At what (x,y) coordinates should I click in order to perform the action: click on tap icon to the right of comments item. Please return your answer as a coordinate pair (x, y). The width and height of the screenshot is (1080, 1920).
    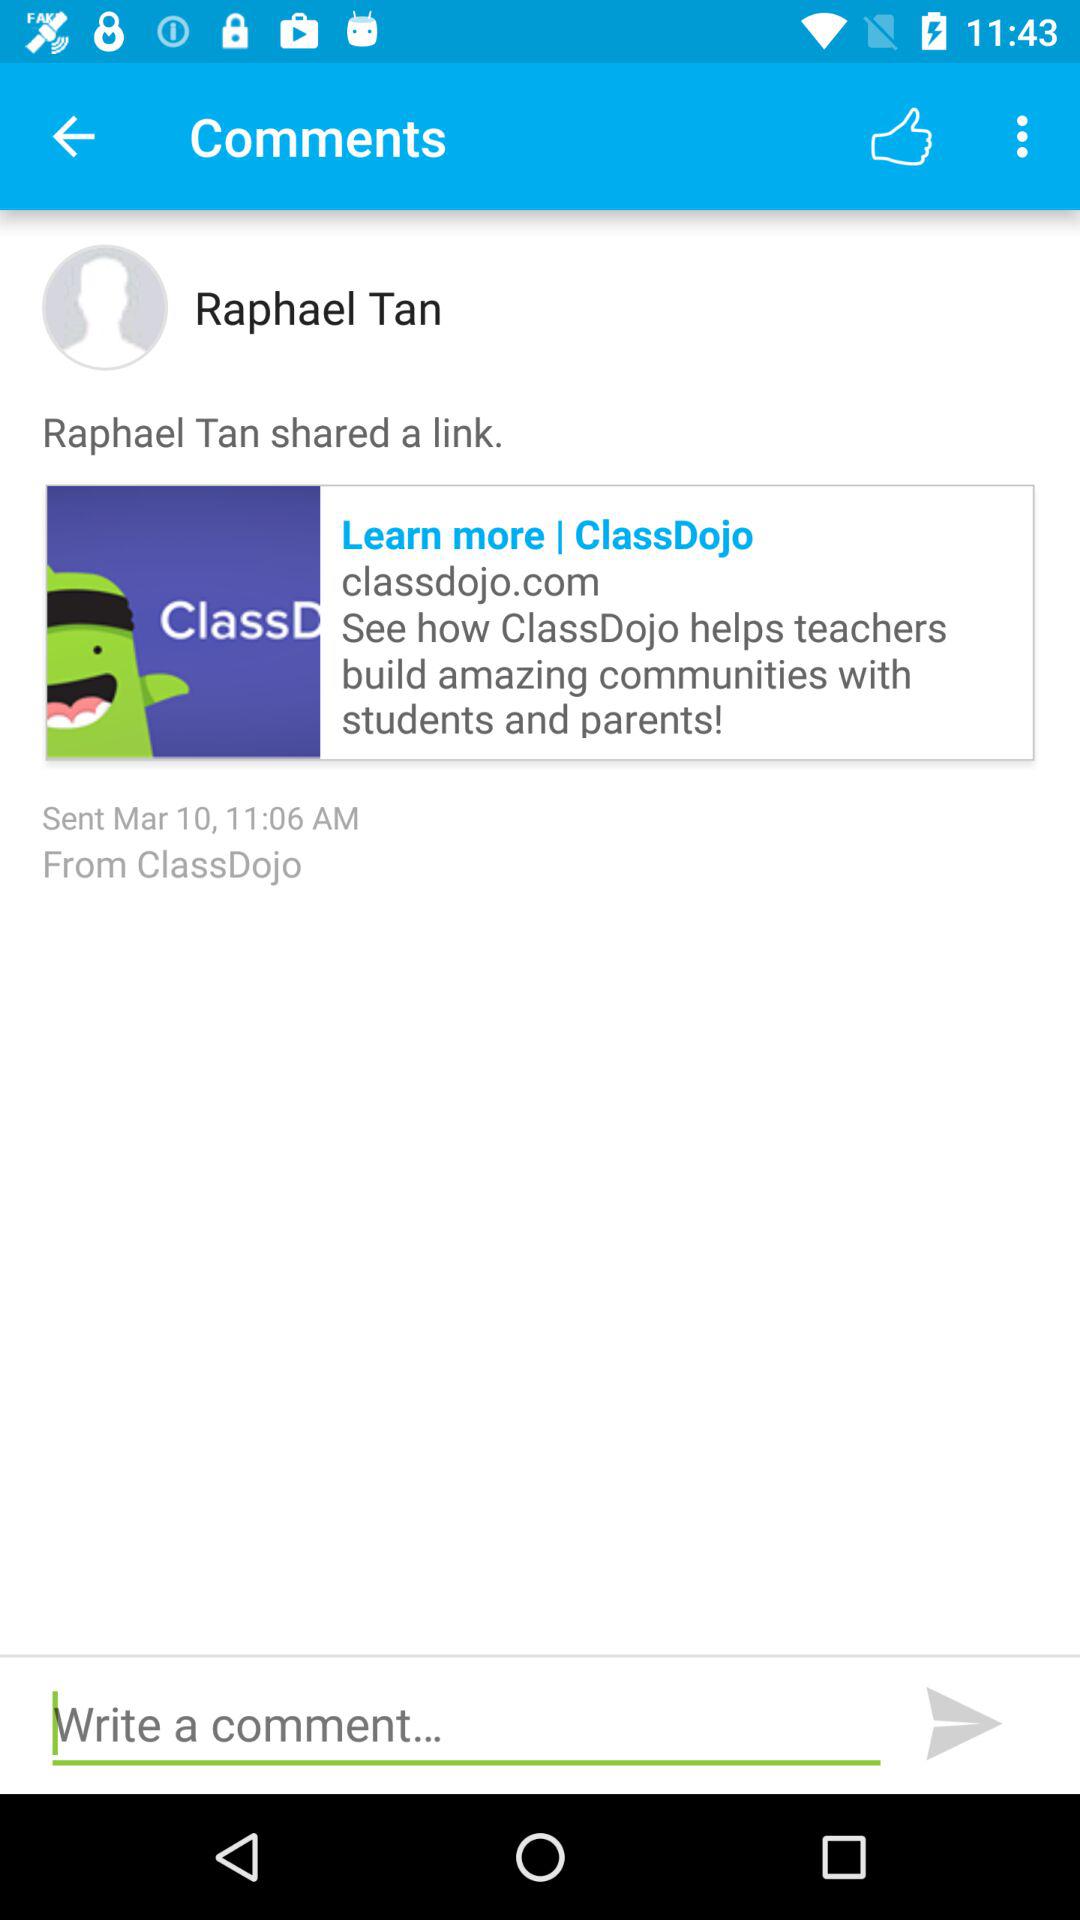
    Looking at the image, I should click on (901, 136).